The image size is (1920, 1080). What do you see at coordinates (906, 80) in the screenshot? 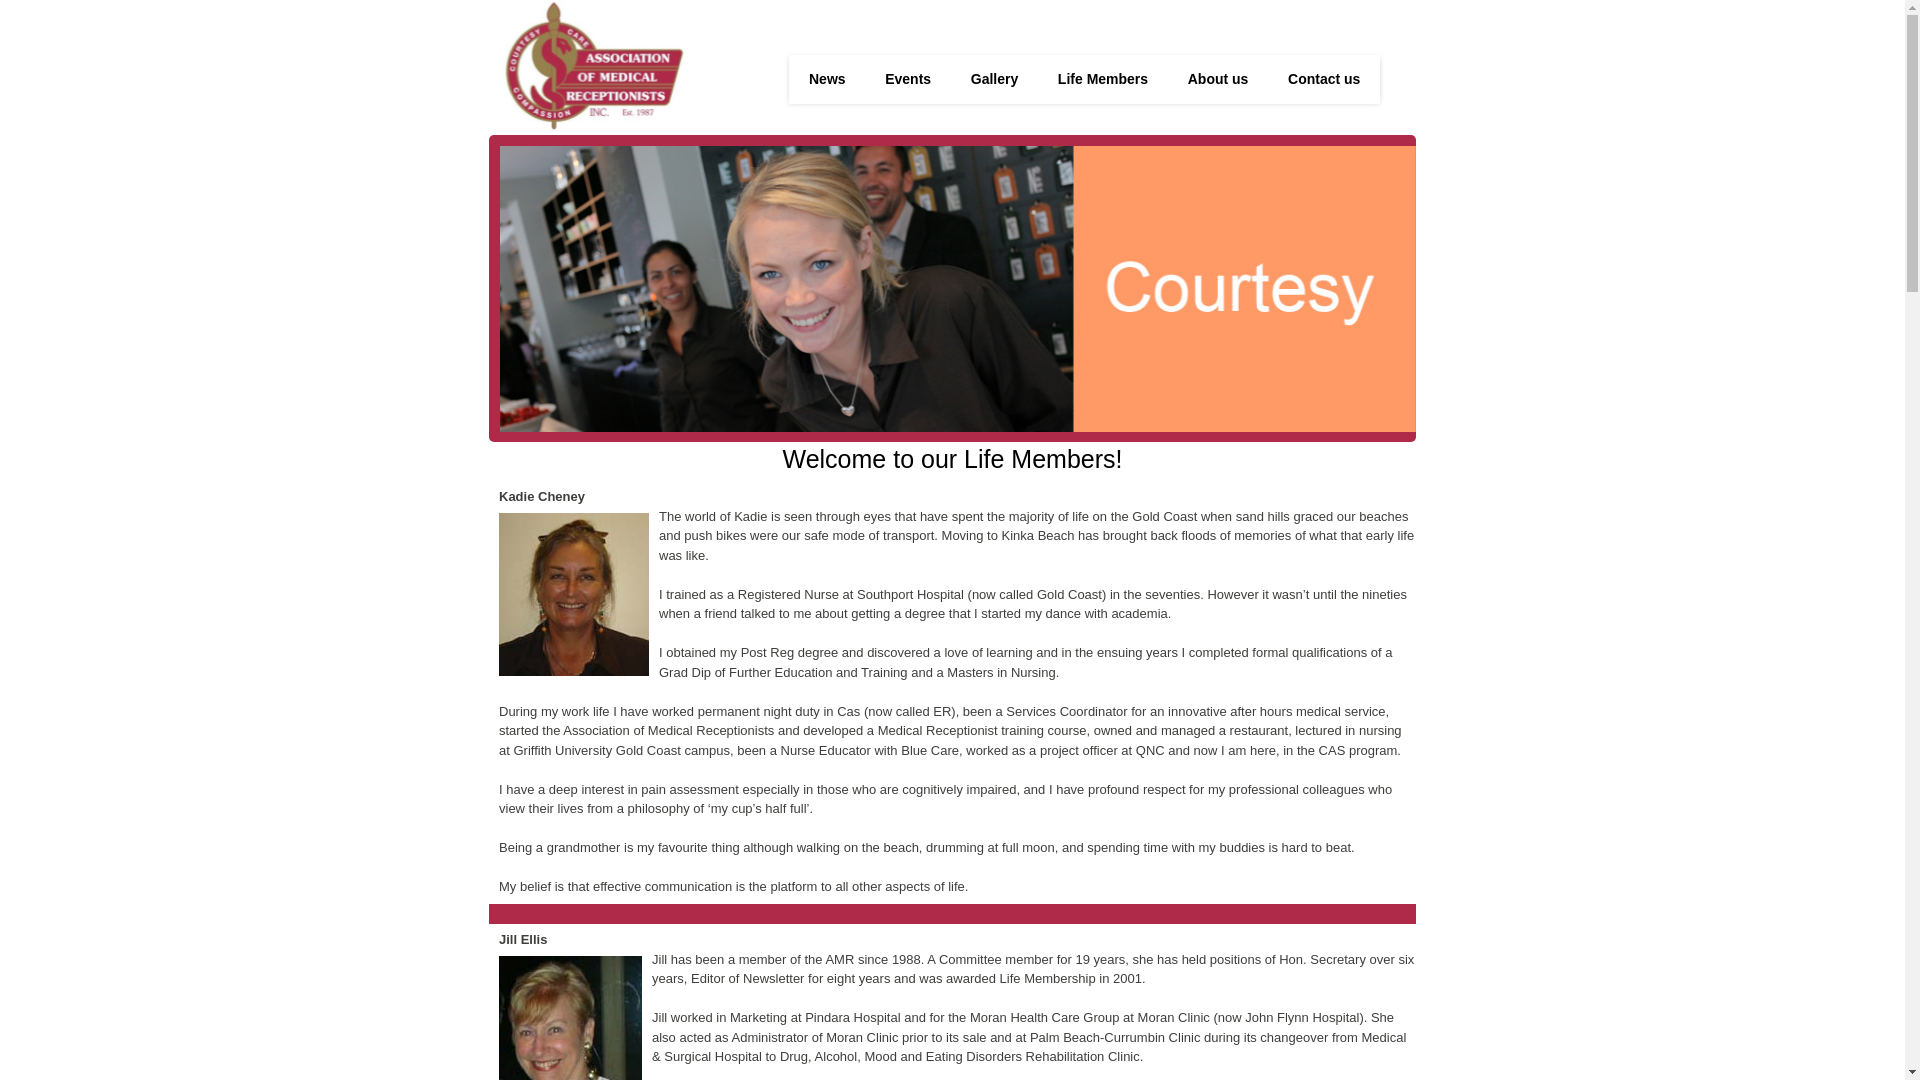
I see `Events` at bounding box center [906, 80].